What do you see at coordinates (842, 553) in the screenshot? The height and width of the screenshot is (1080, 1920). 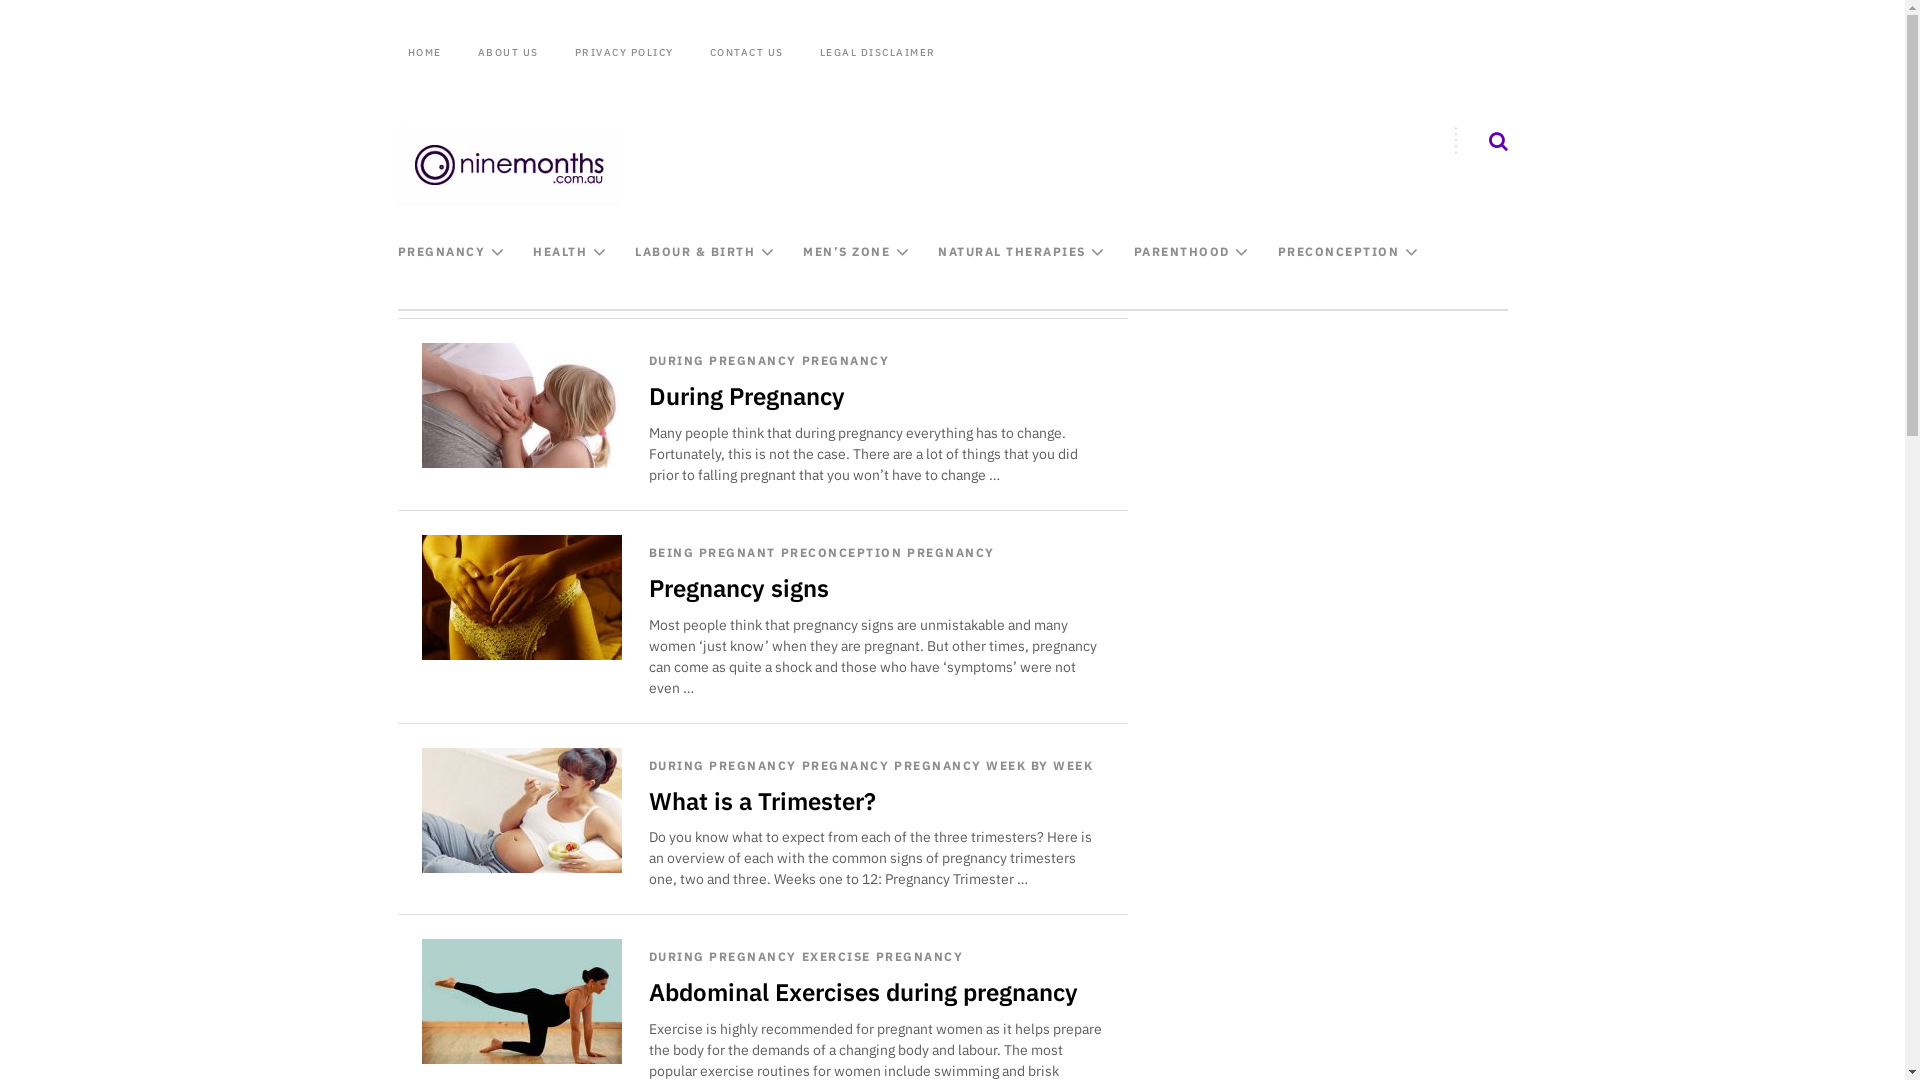 I see `PRECONCEPTION` at bounding box center [842, 553].